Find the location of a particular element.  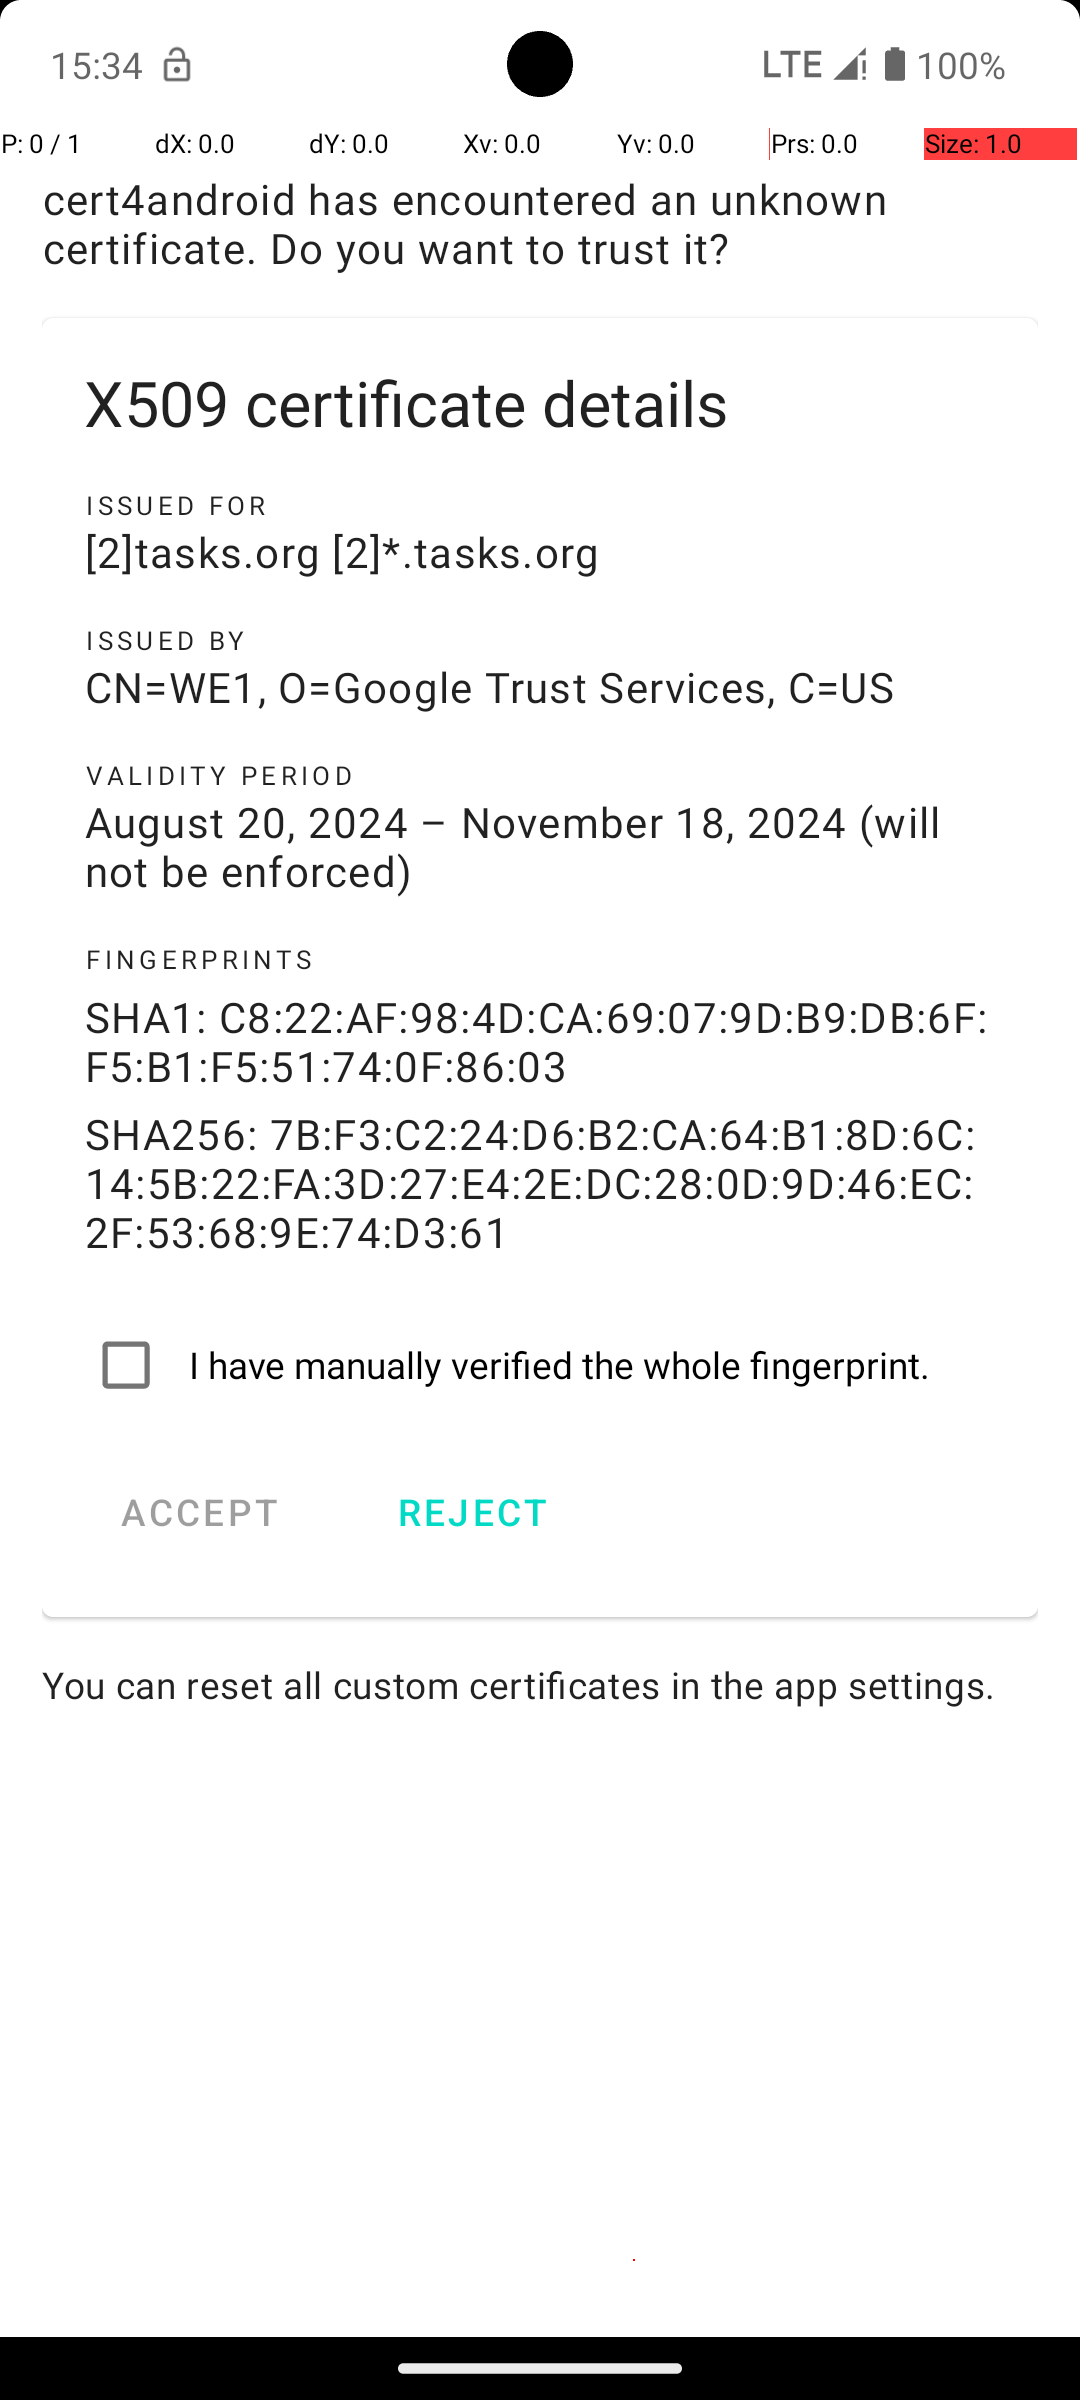

cert4android has encountered an unknown certificate. Do you want to trust it? is located at coordinates (540, 223).